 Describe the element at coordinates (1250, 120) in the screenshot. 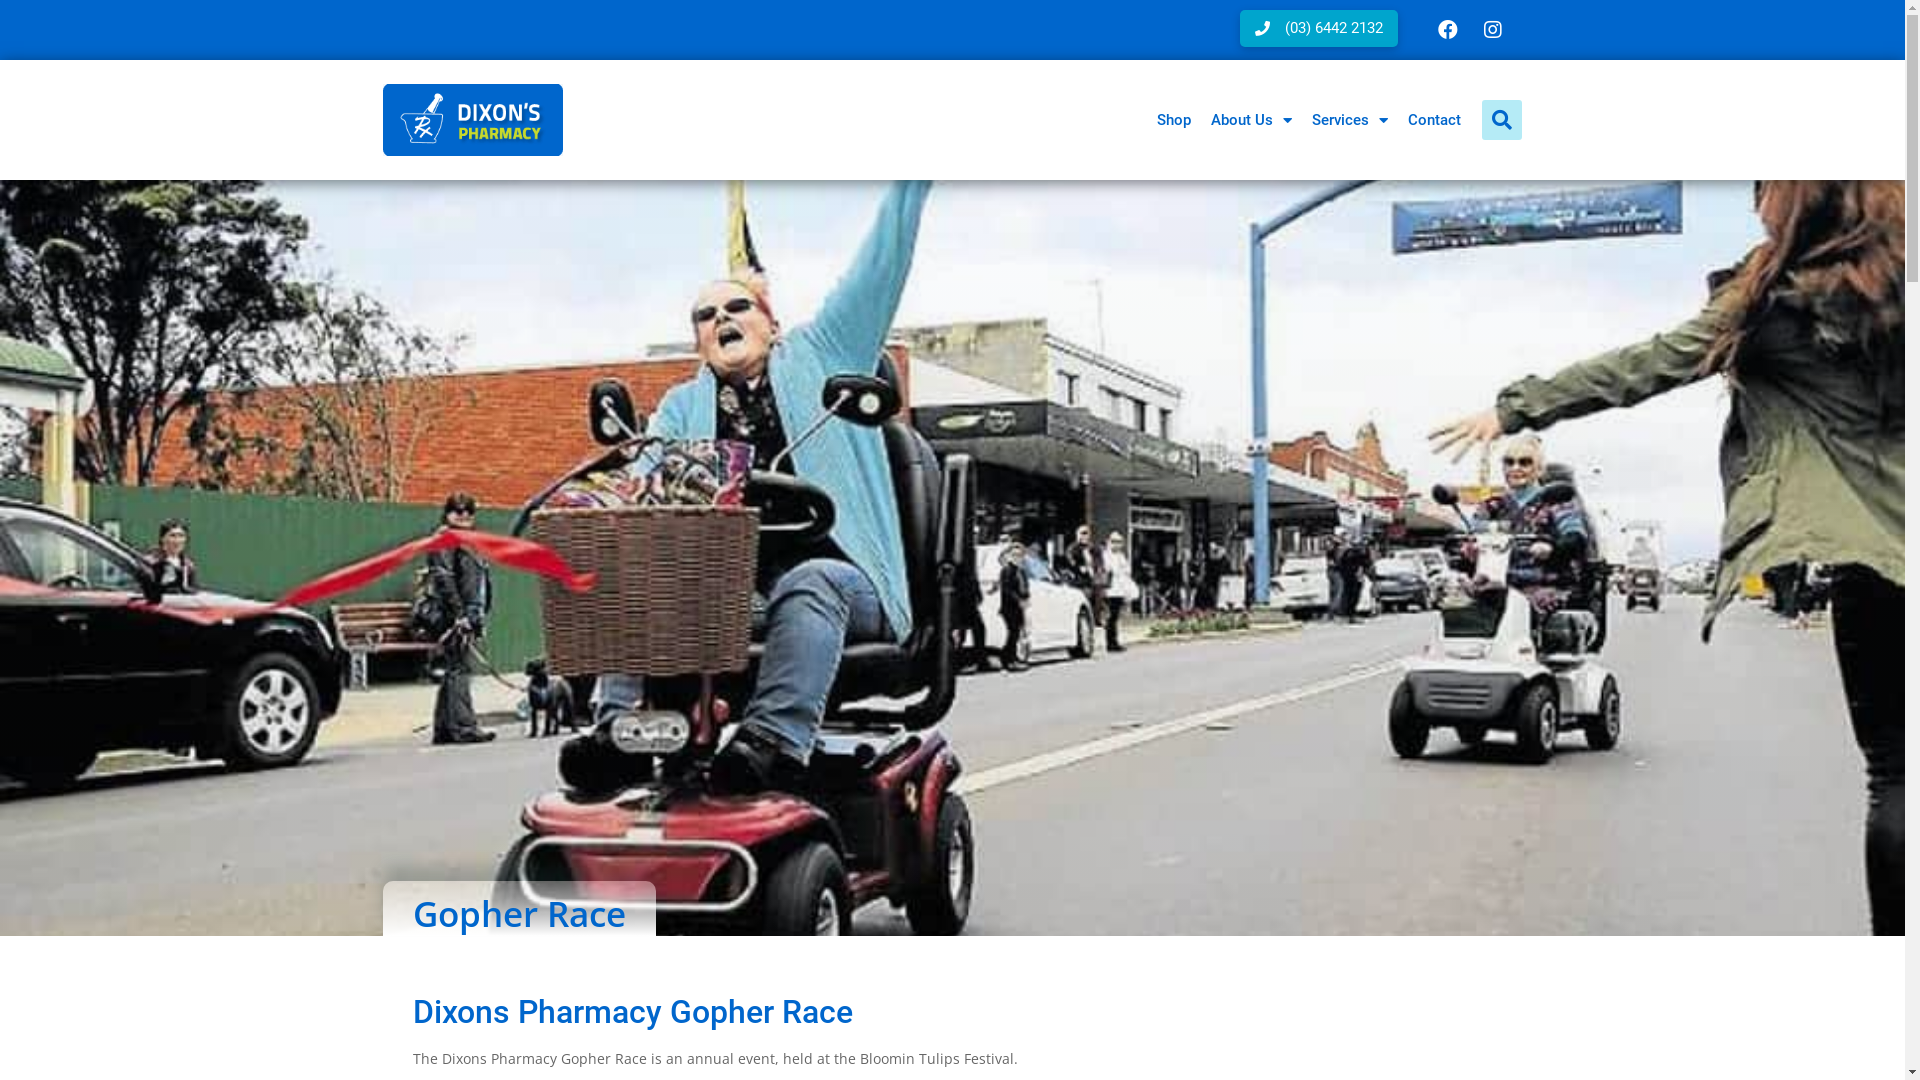

I see `About Us` at that location.